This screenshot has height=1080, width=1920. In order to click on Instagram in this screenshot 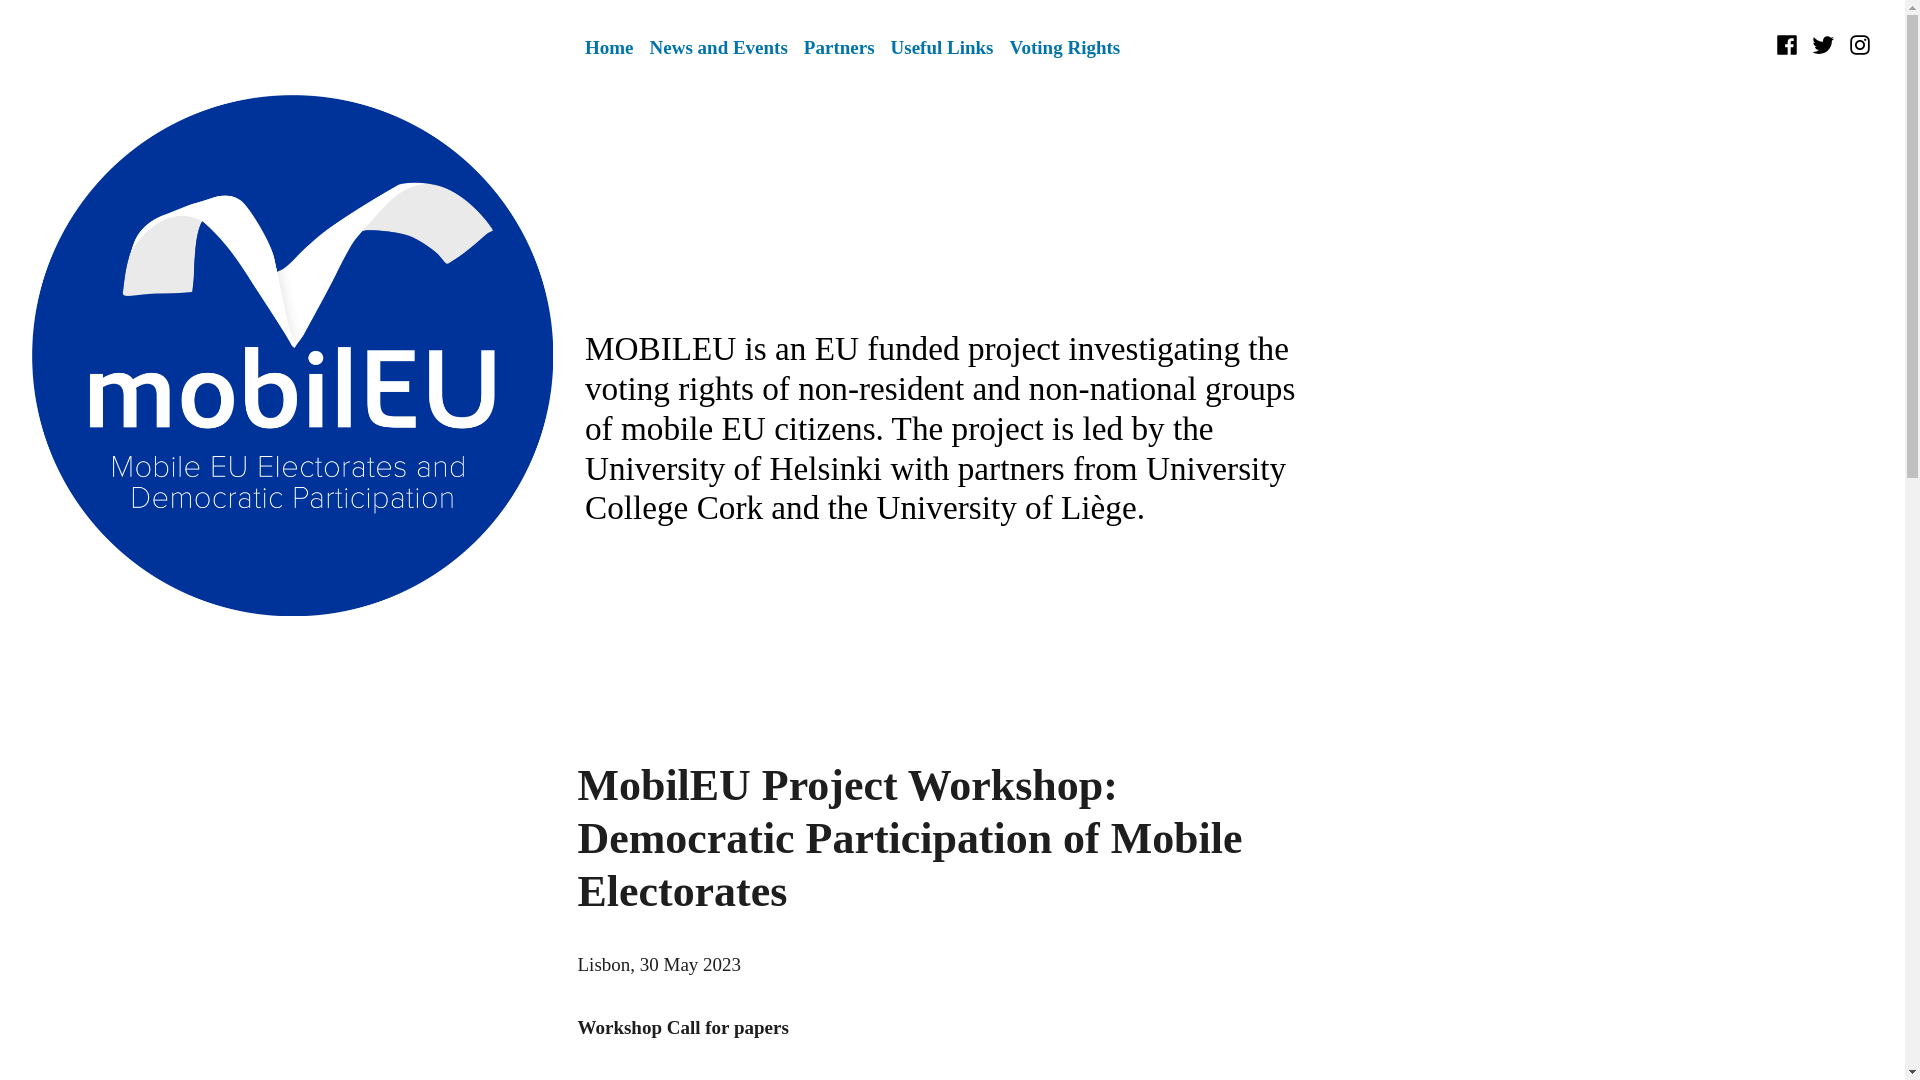, I will do `click(1857, 45)`.